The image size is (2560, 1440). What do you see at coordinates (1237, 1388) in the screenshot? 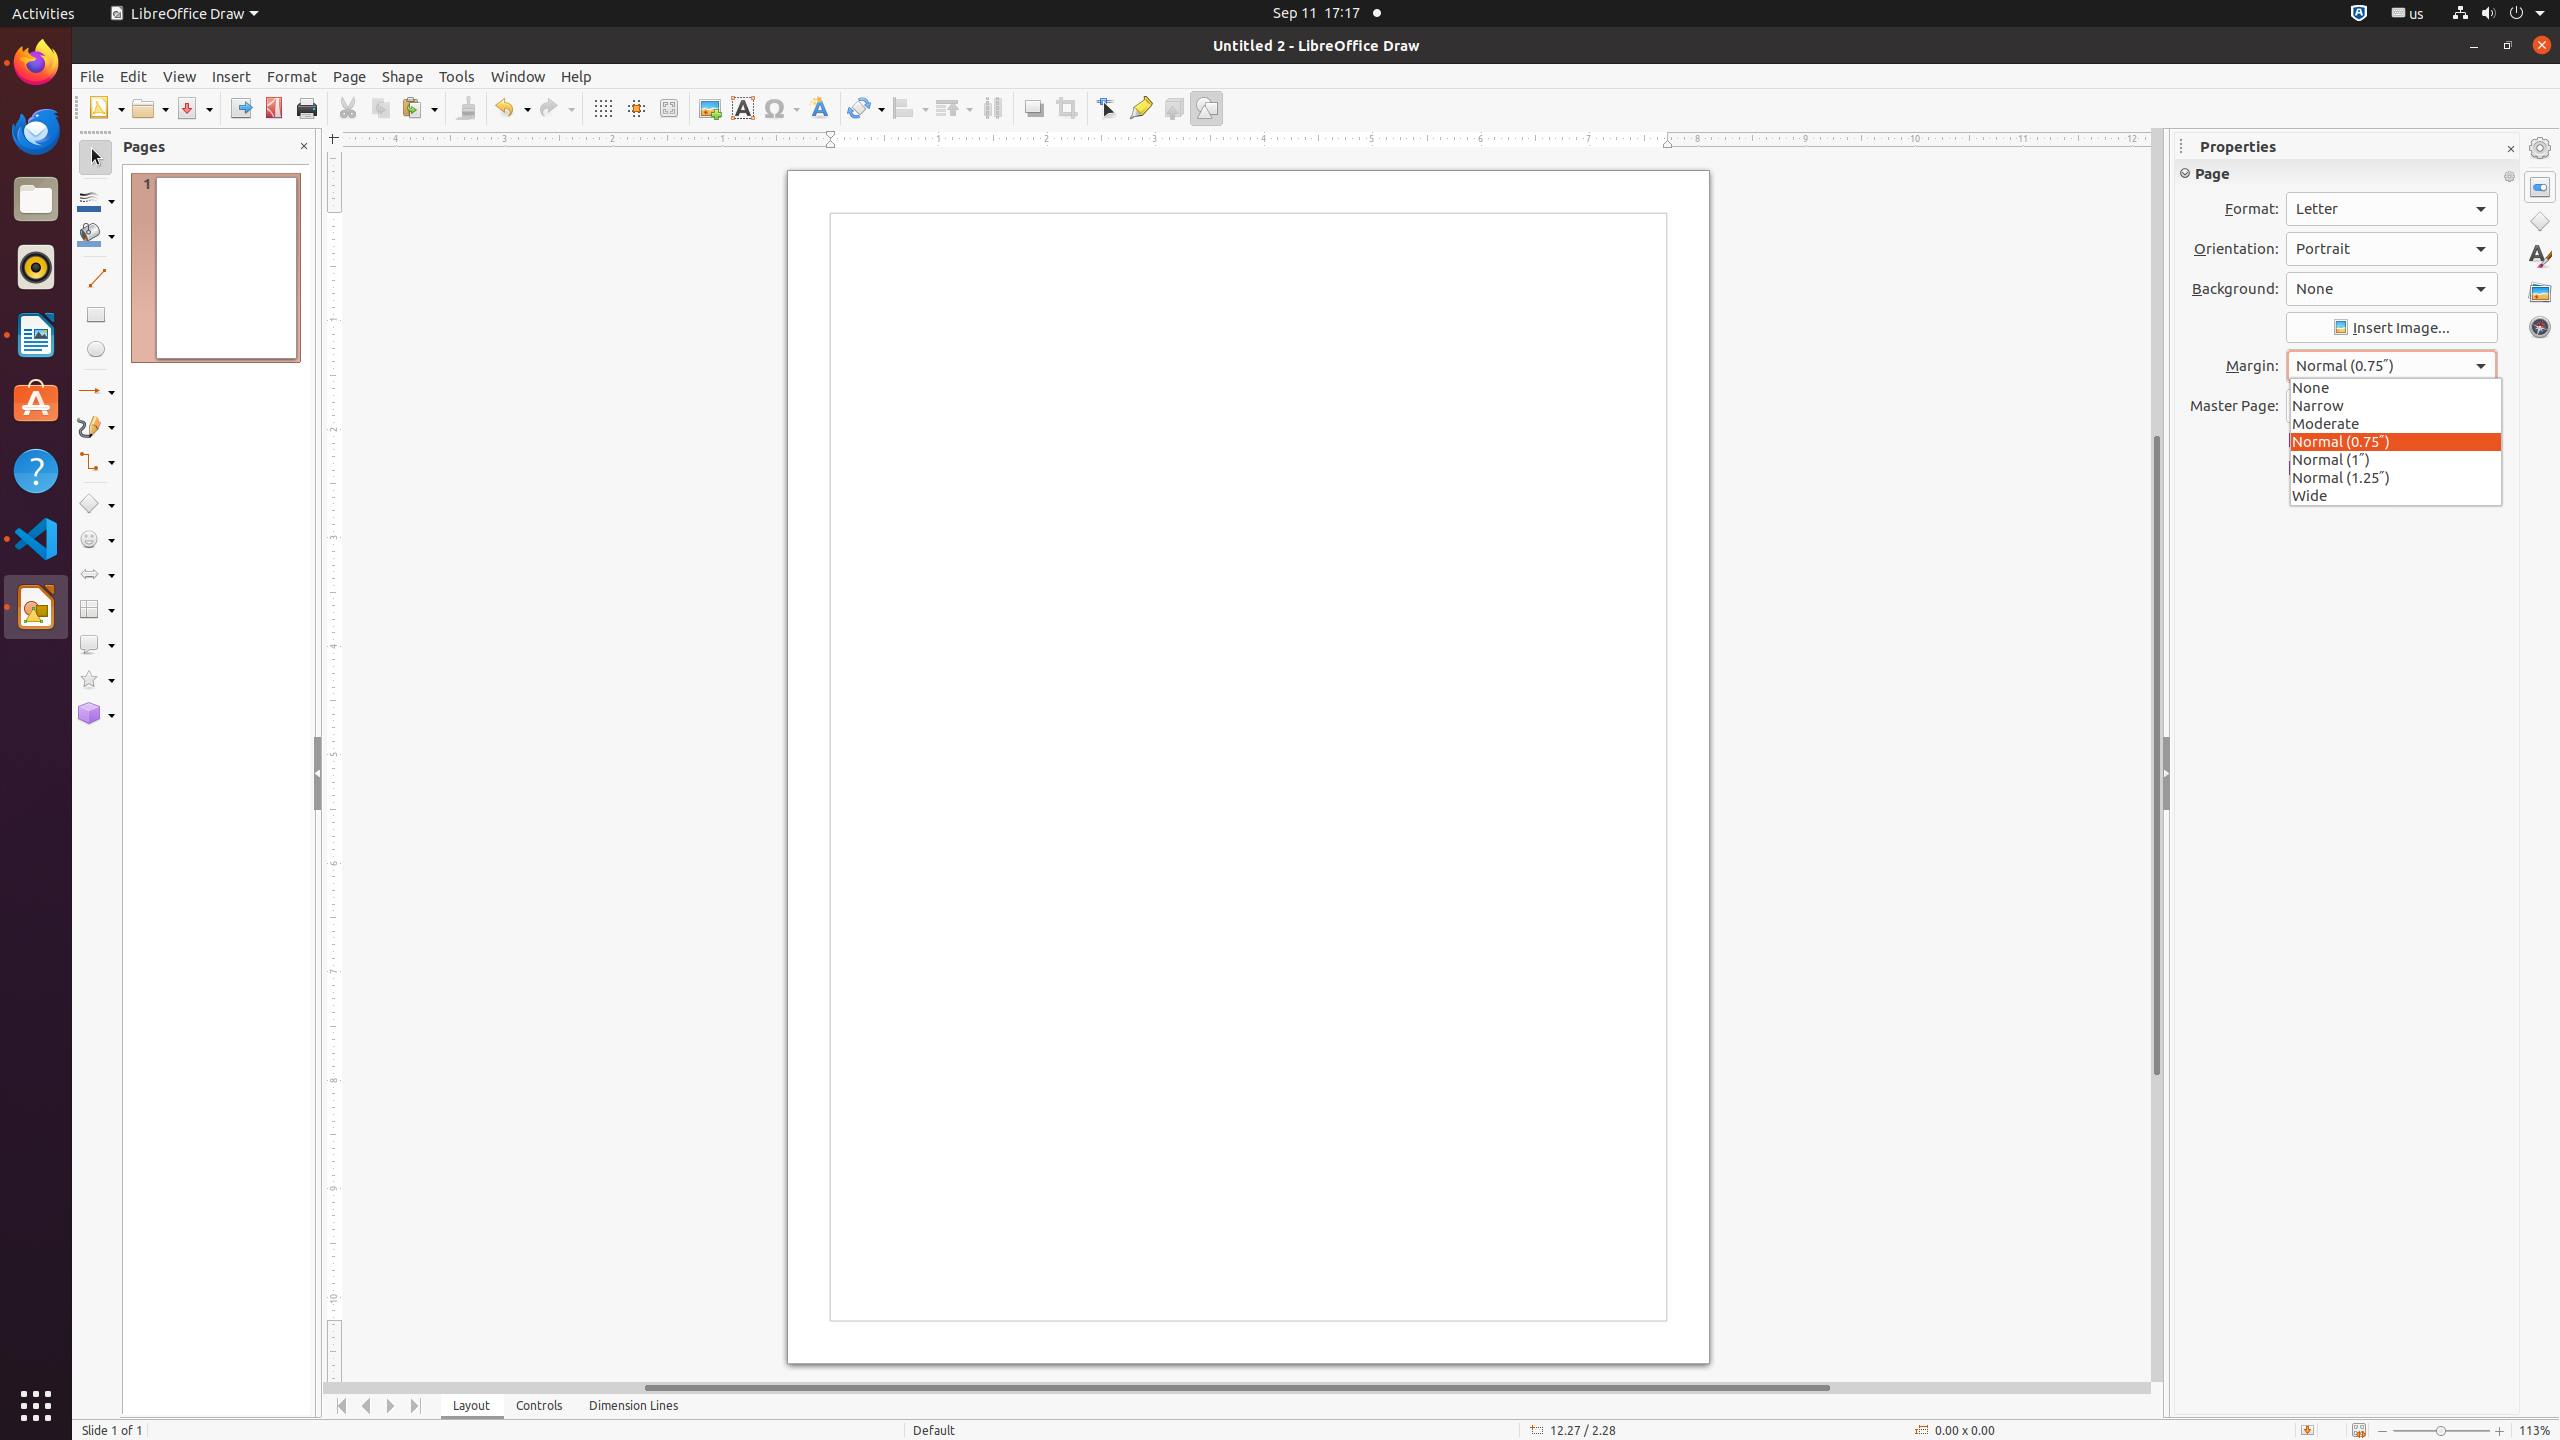
I see `Horizontal scroll bar` at bounding box center [1237, 1388].